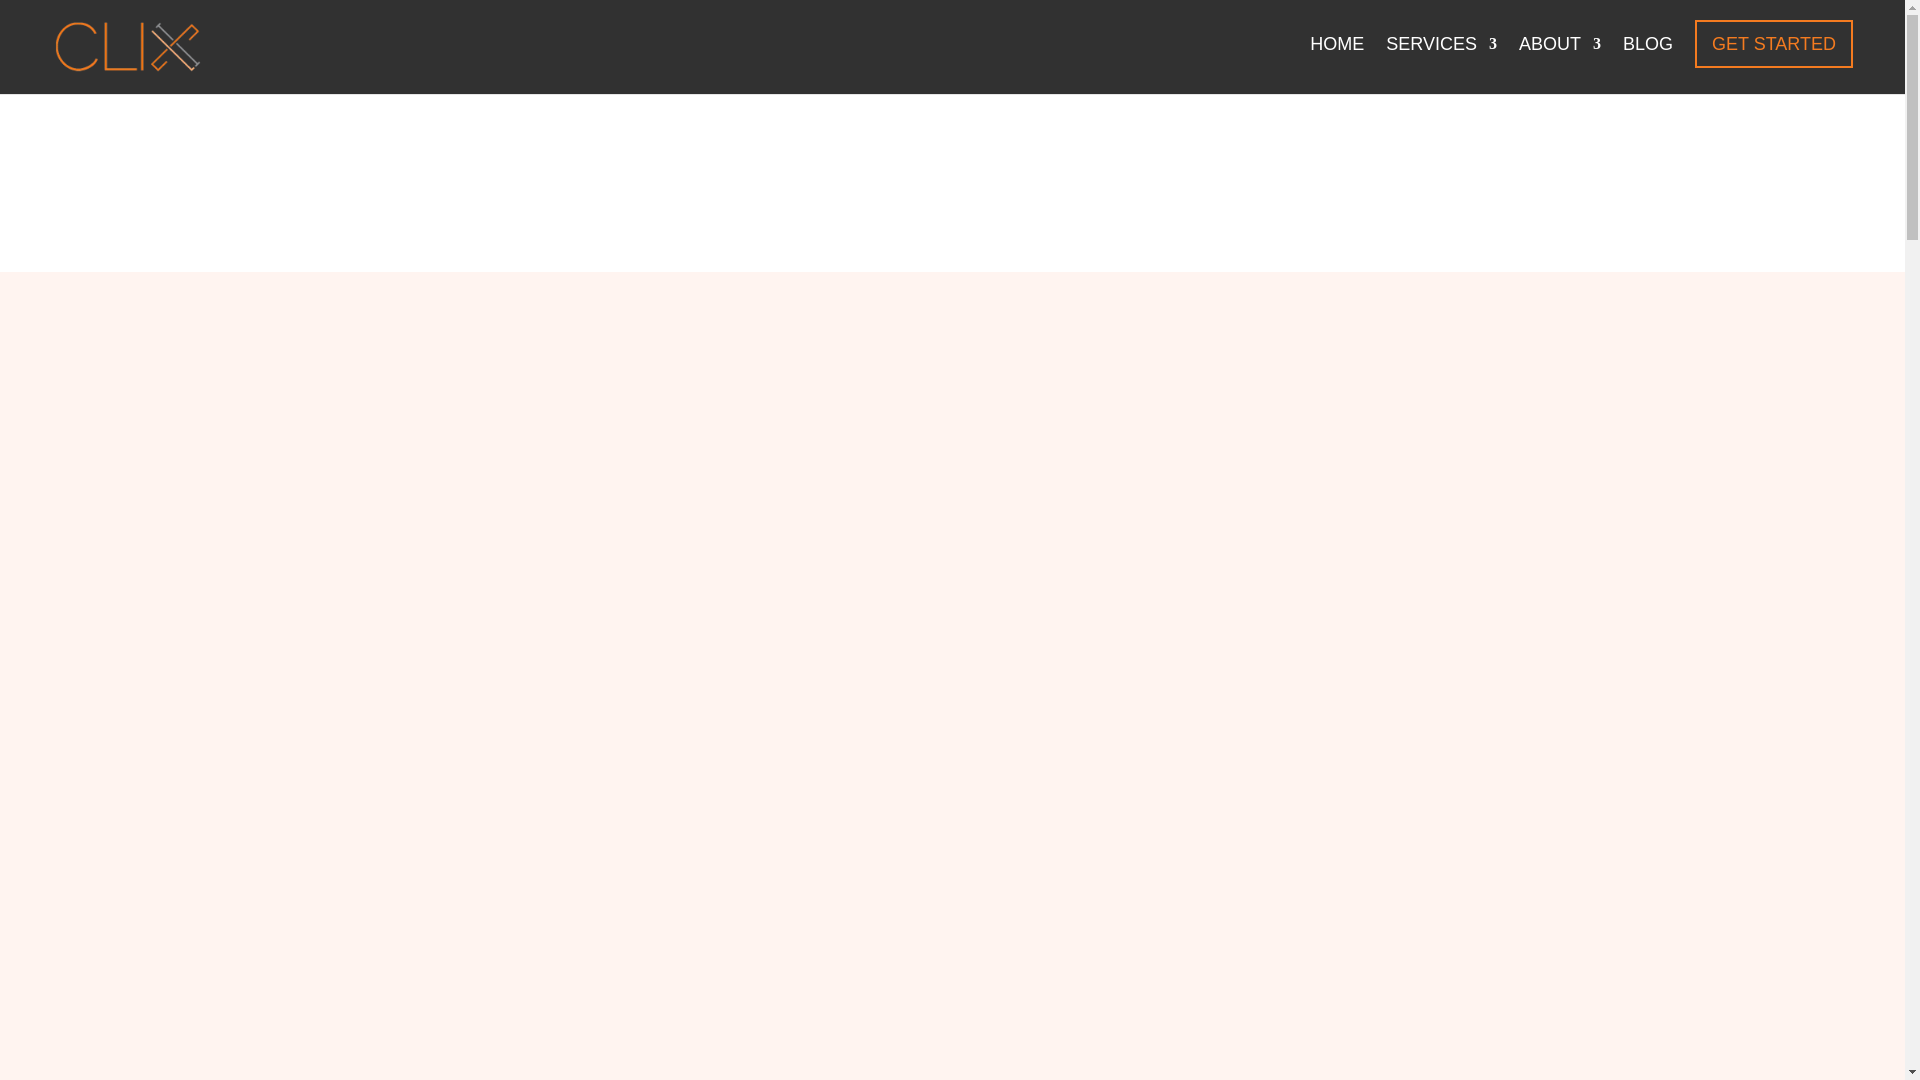 This screenshot has height=1080, width=1920. Describe the element at coordinates (1647, 60) in the screenshot. I see `BLOG` at that location.